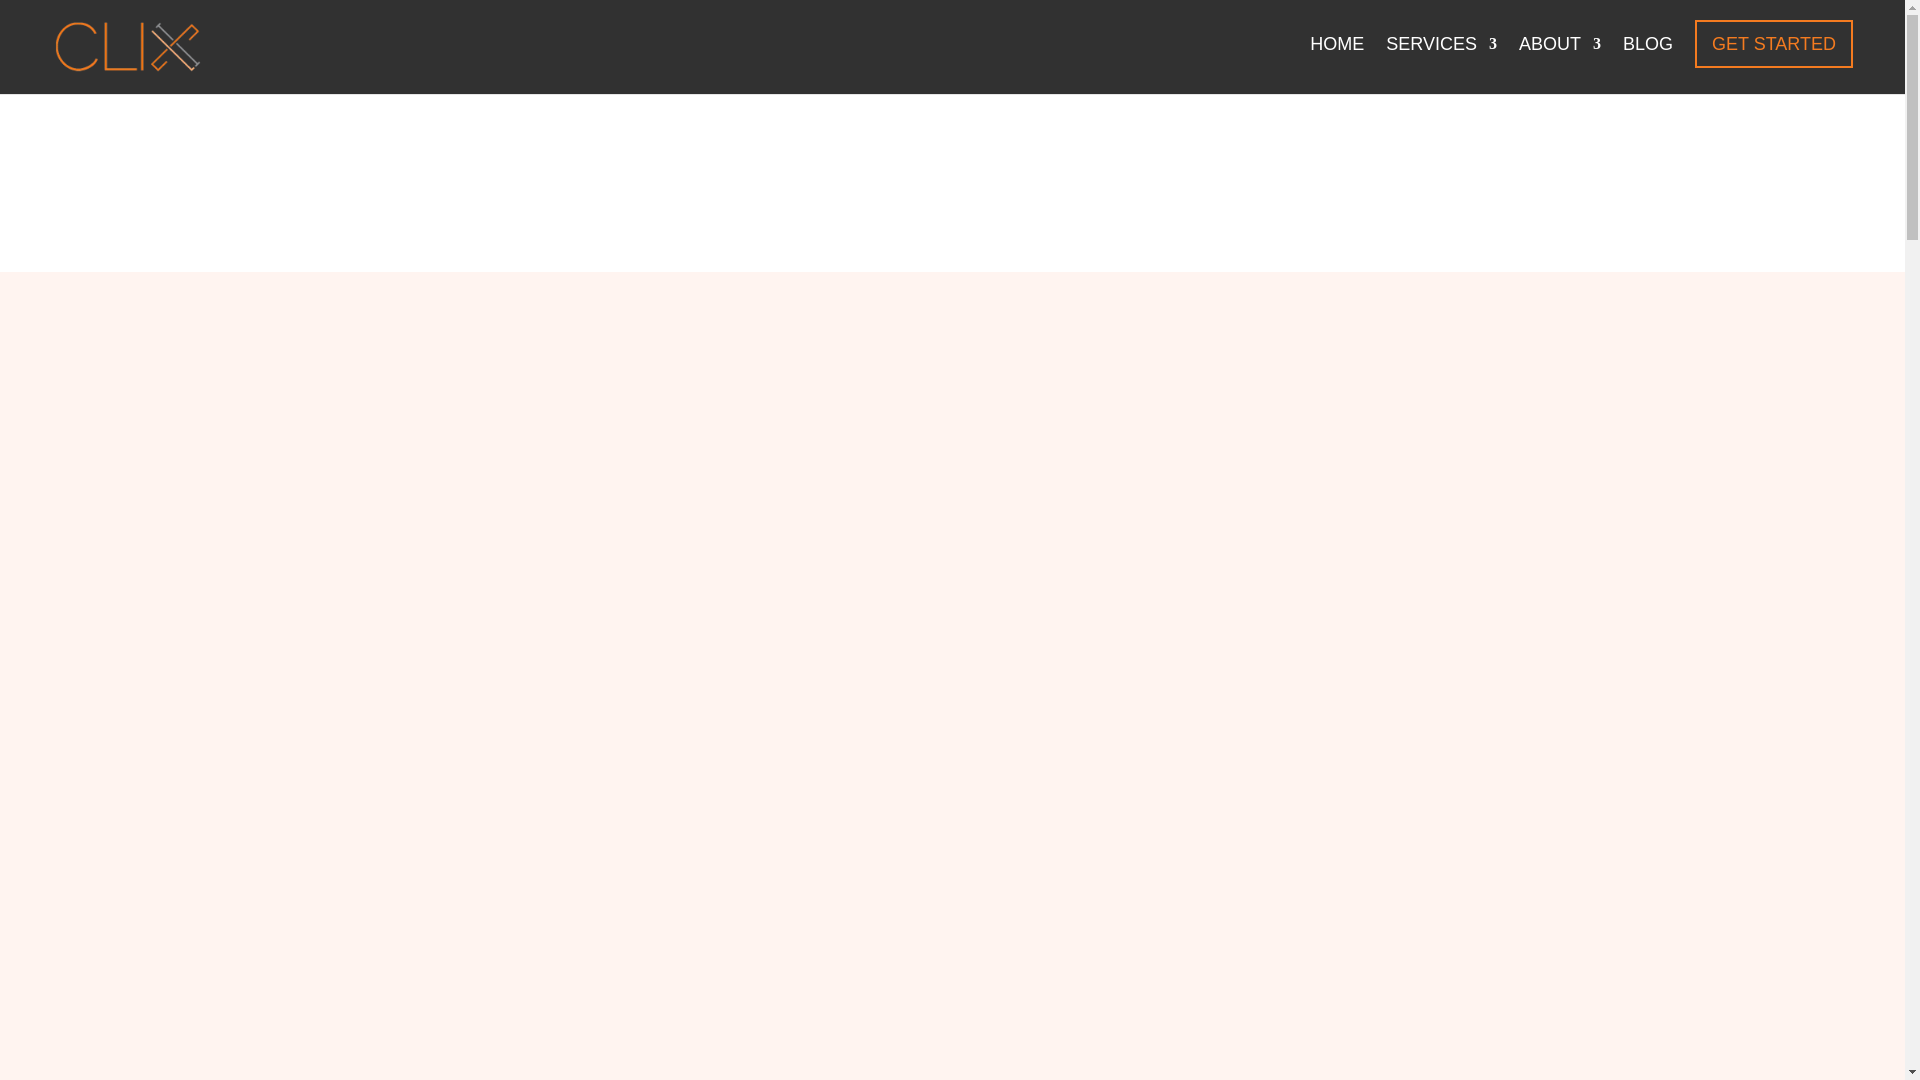 This screenshot has height=1080, width=1920. Describe the element at coordinates (1647, 60) in the screenshot. I see `BLOG` at that location.